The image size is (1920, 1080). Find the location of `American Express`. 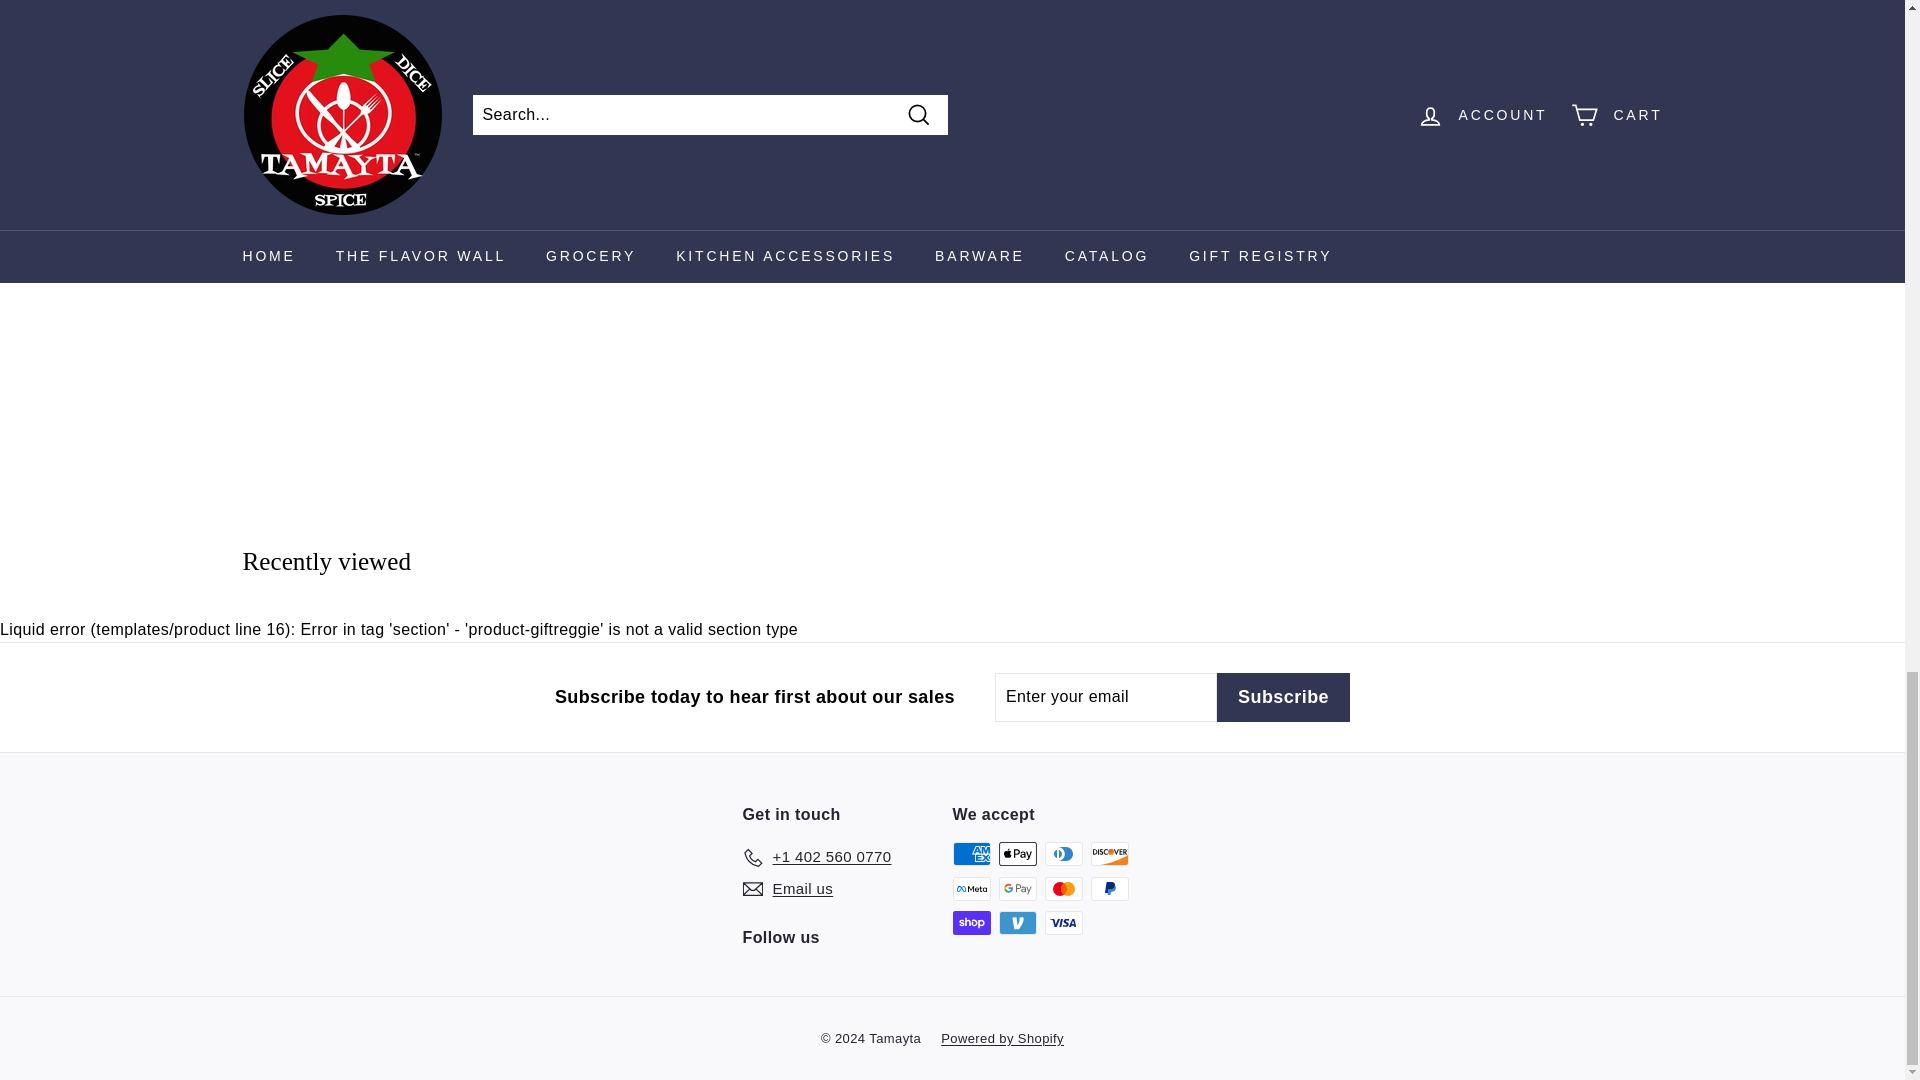

American Express is located at coordinates (971, 854).